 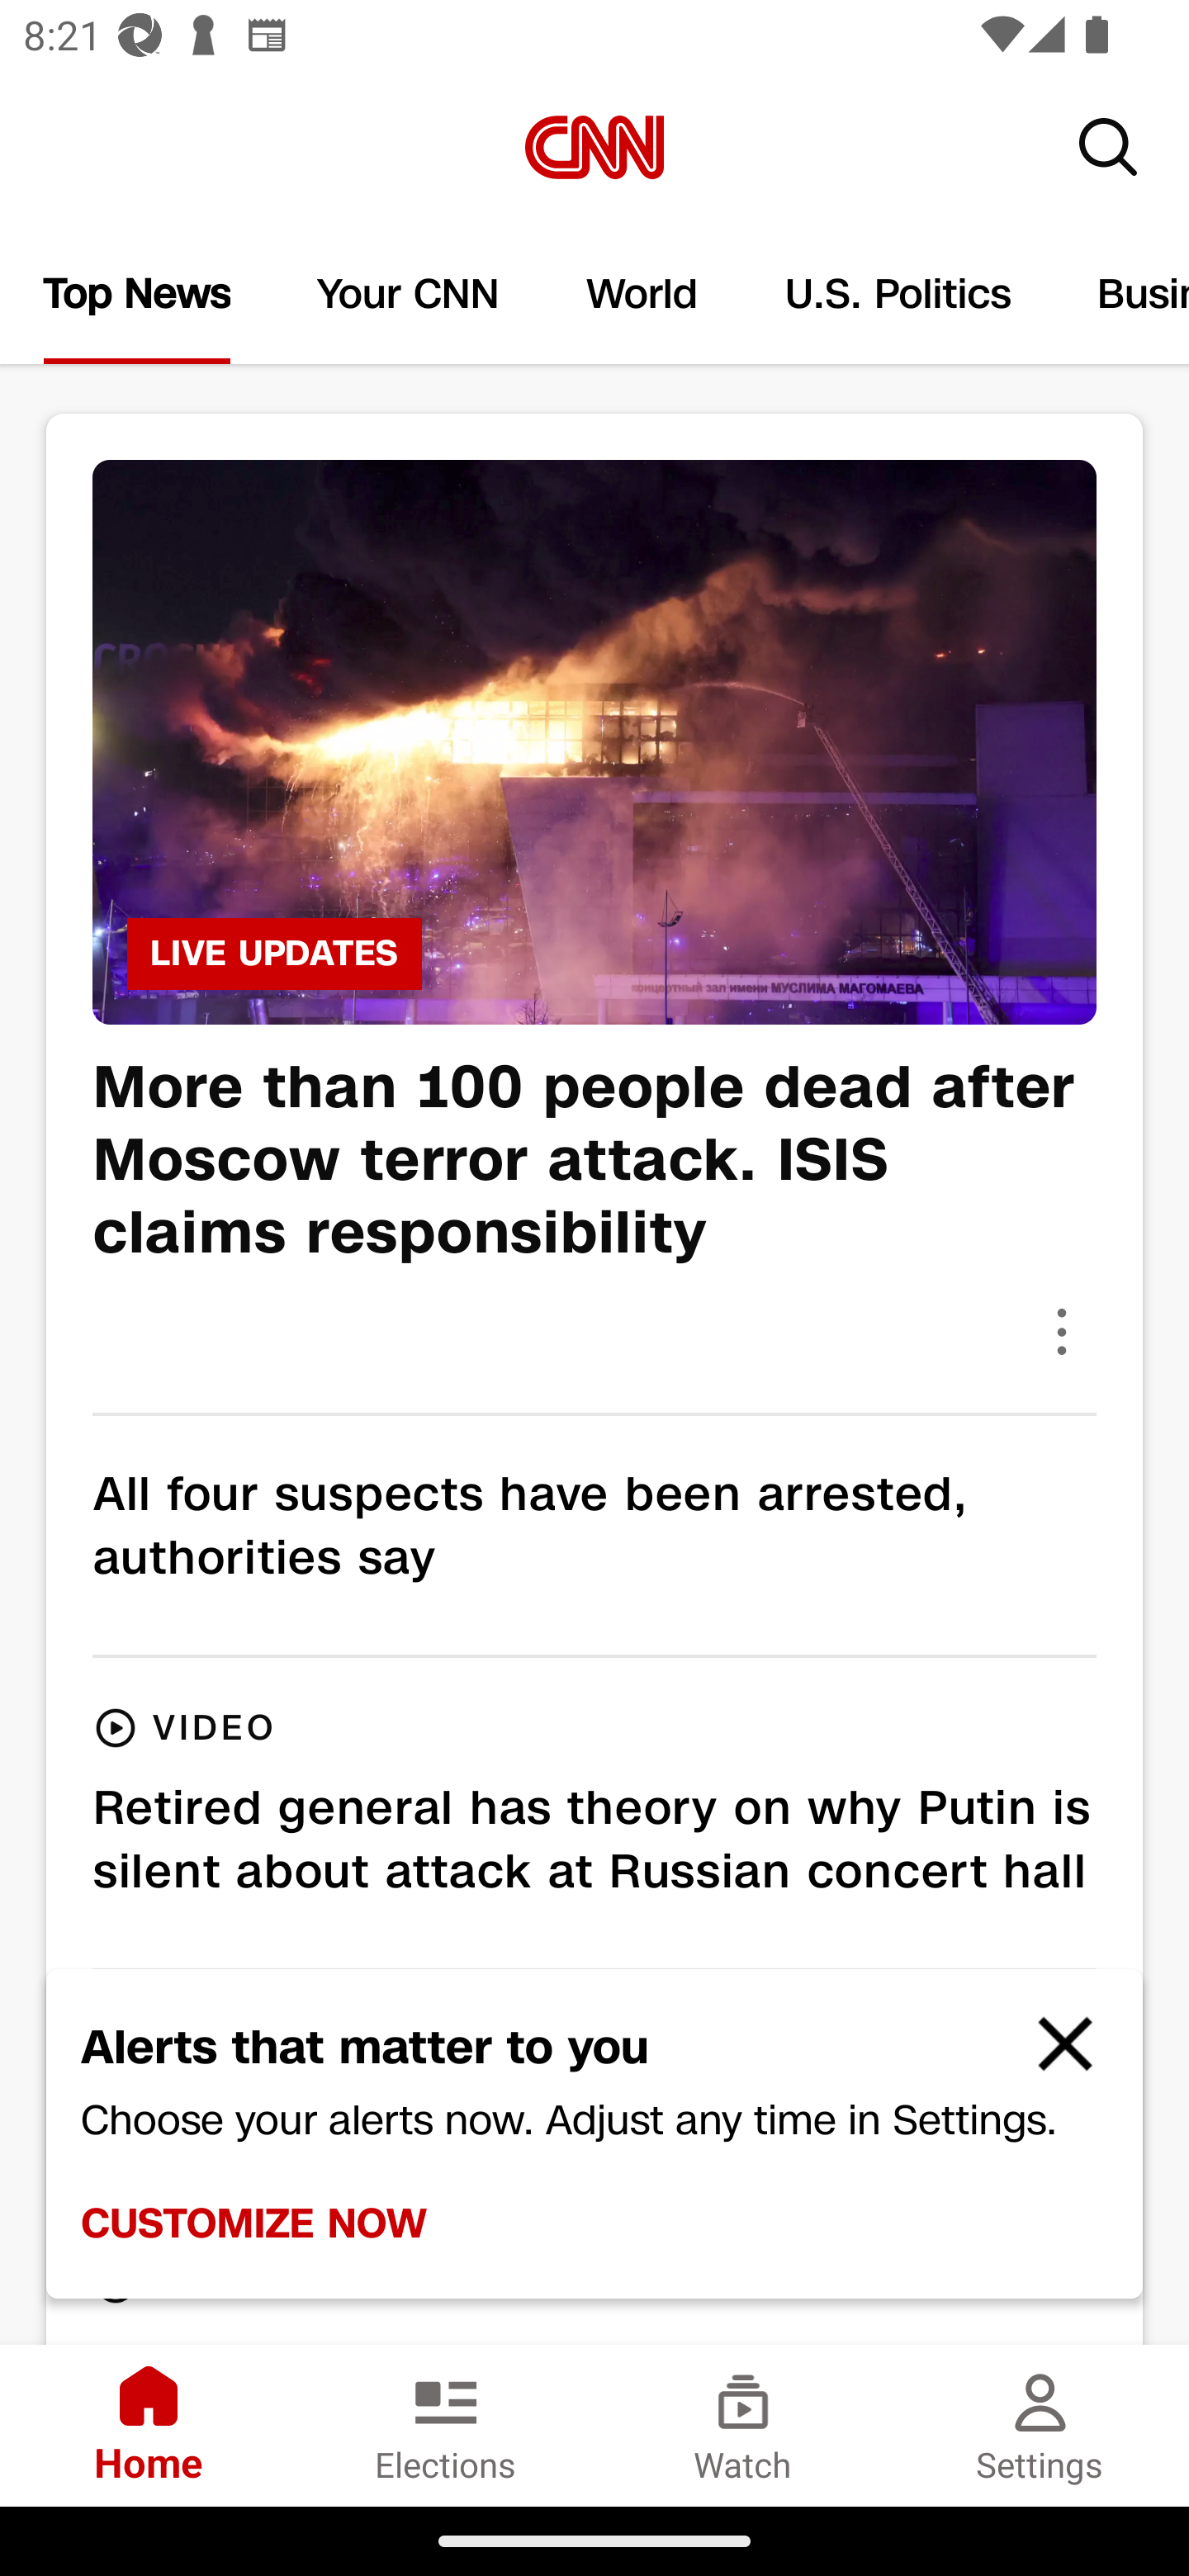 I want to click on Elections, so click(x=446, y=2425).